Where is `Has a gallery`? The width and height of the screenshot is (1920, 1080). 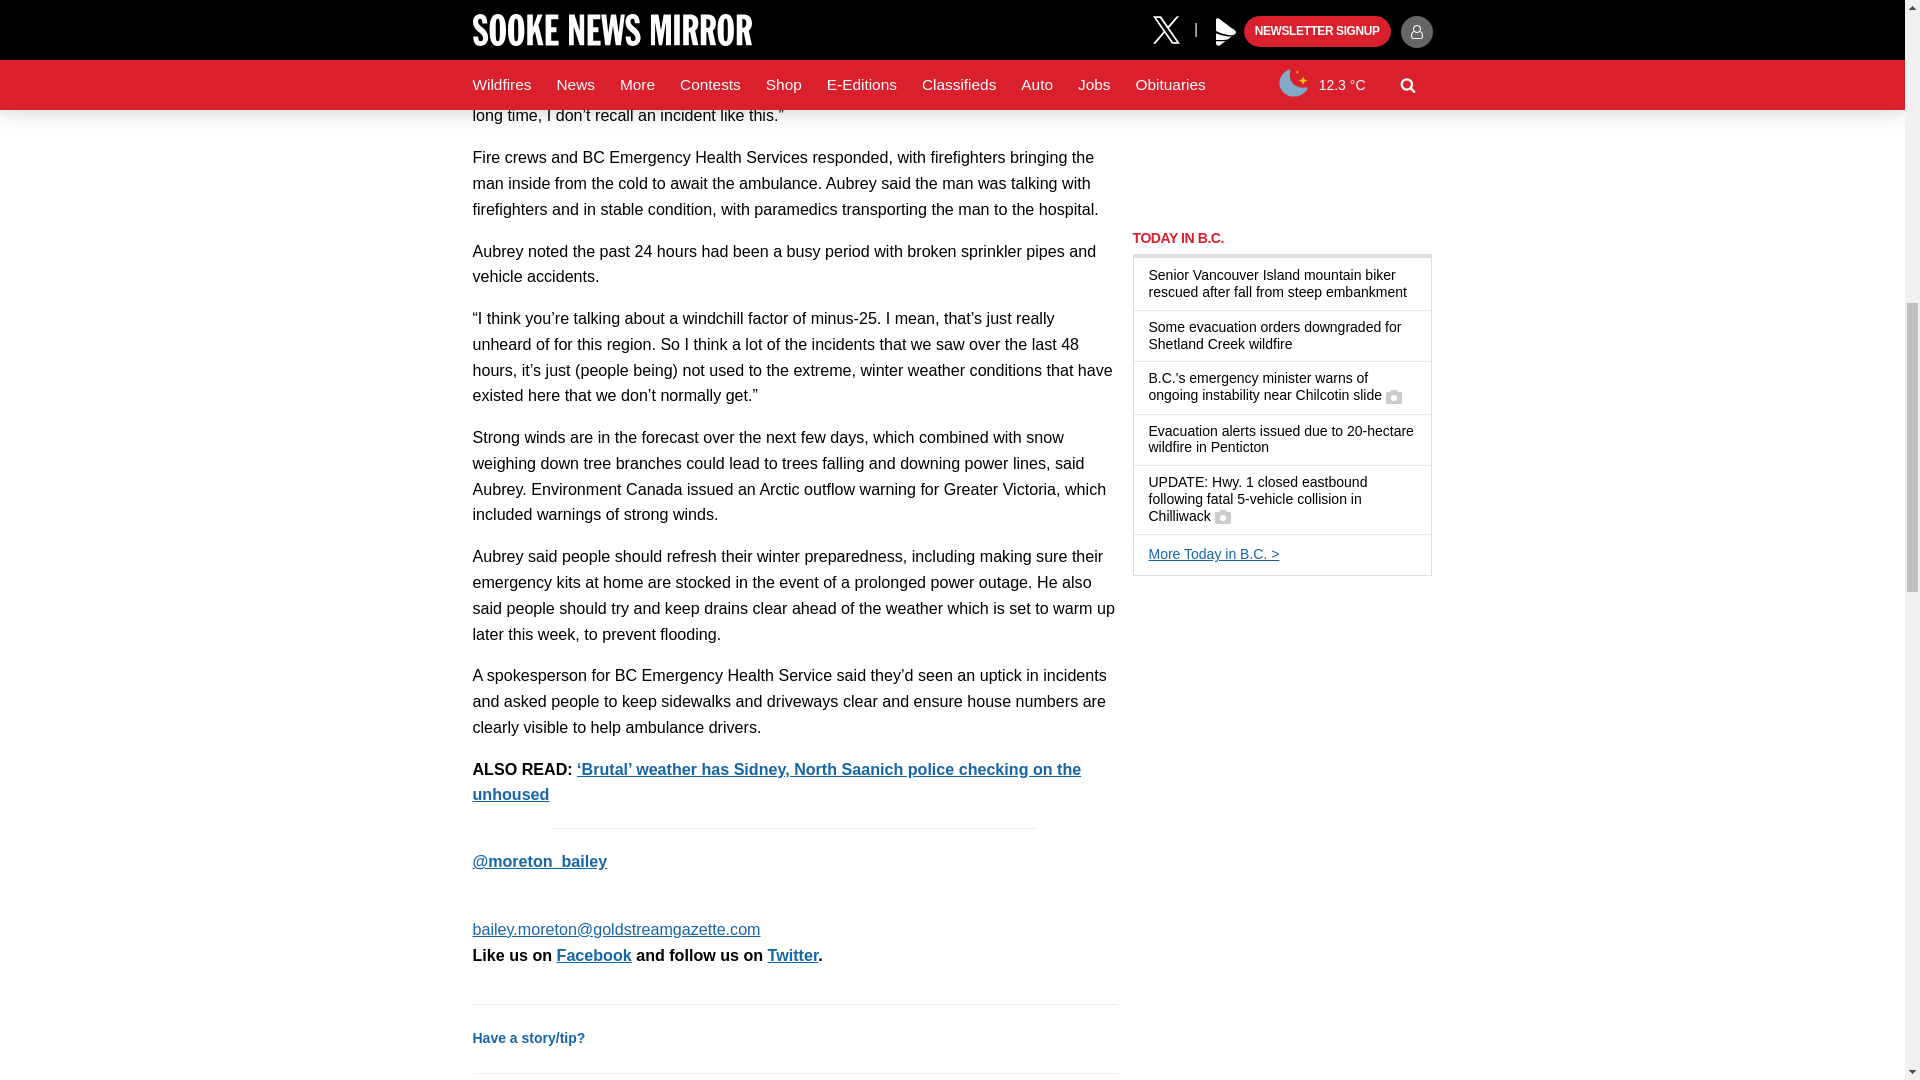
Has a gallery is located at coordinates (1394, 396).